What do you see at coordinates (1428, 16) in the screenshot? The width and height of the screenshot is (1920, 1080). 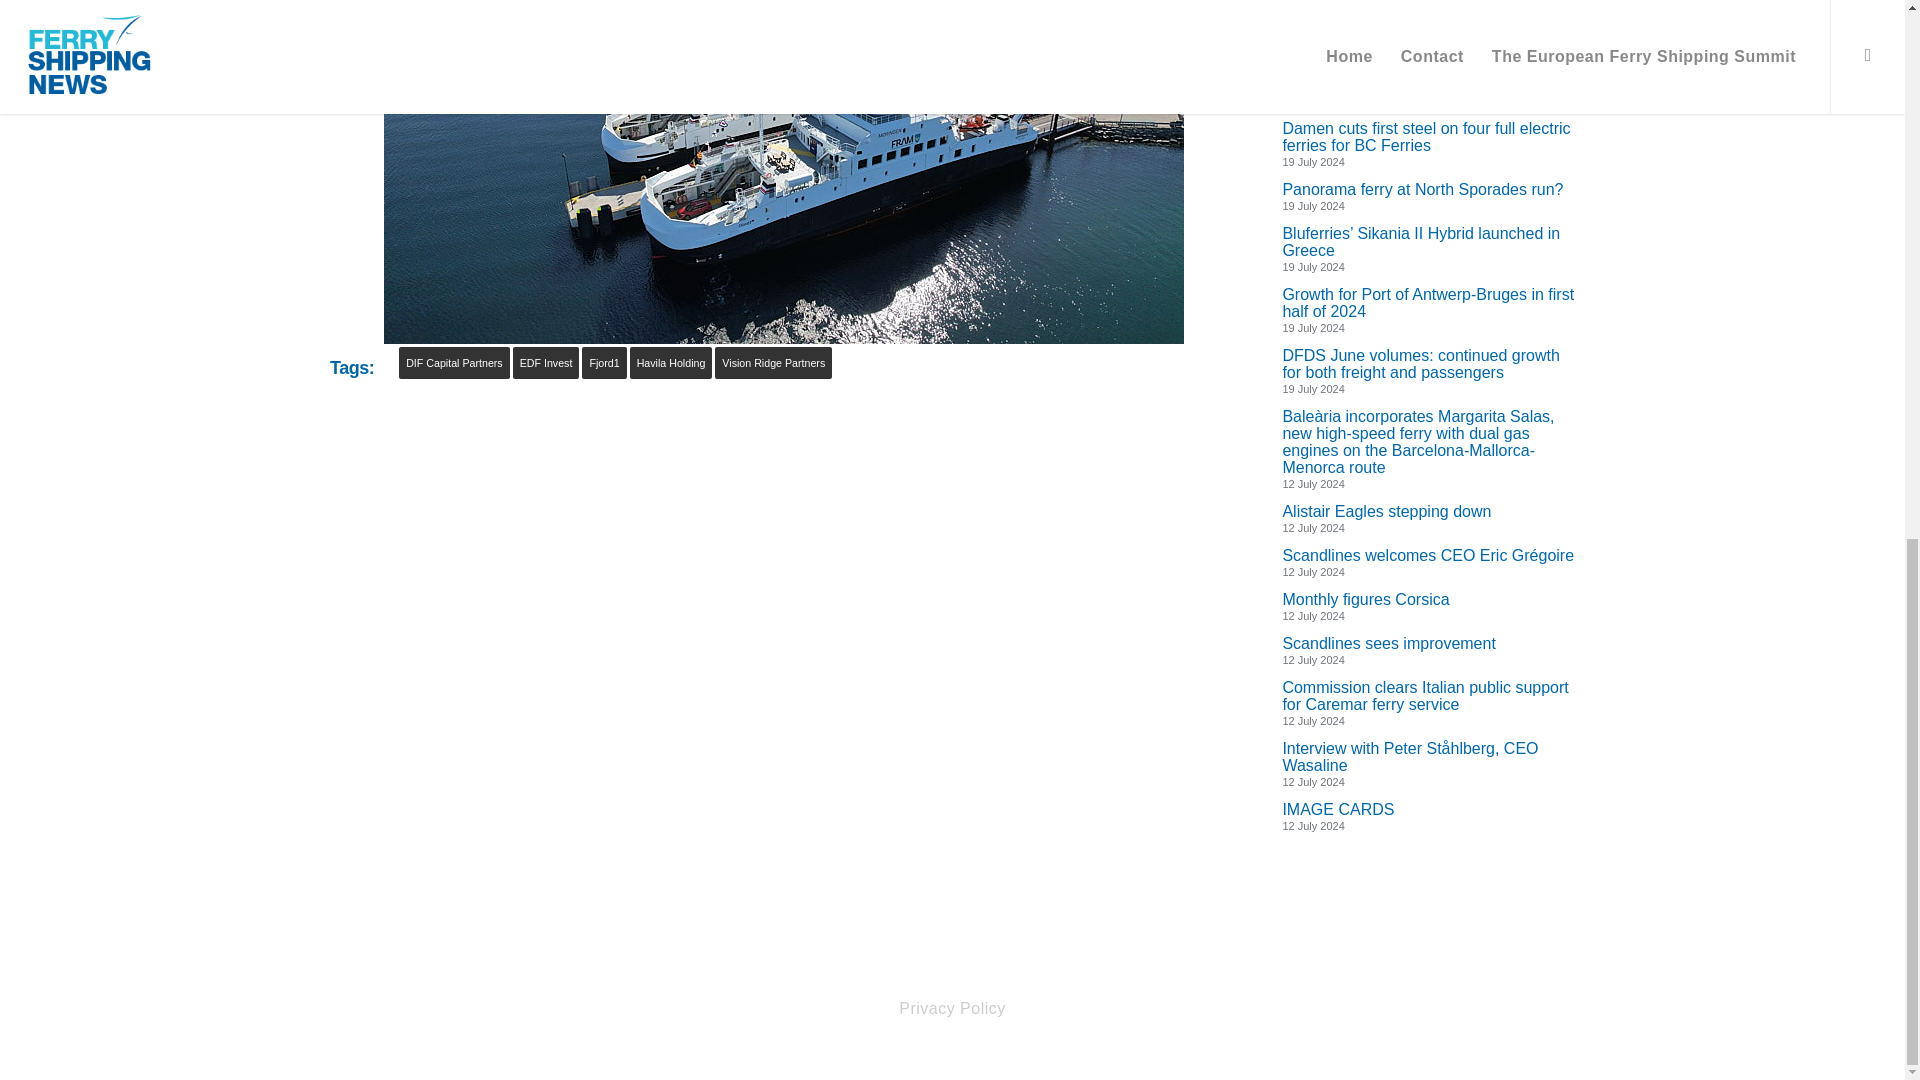 I see `Seven new electric ferries for the Clyde and Hebrides` at bounding box center [1428, 16].